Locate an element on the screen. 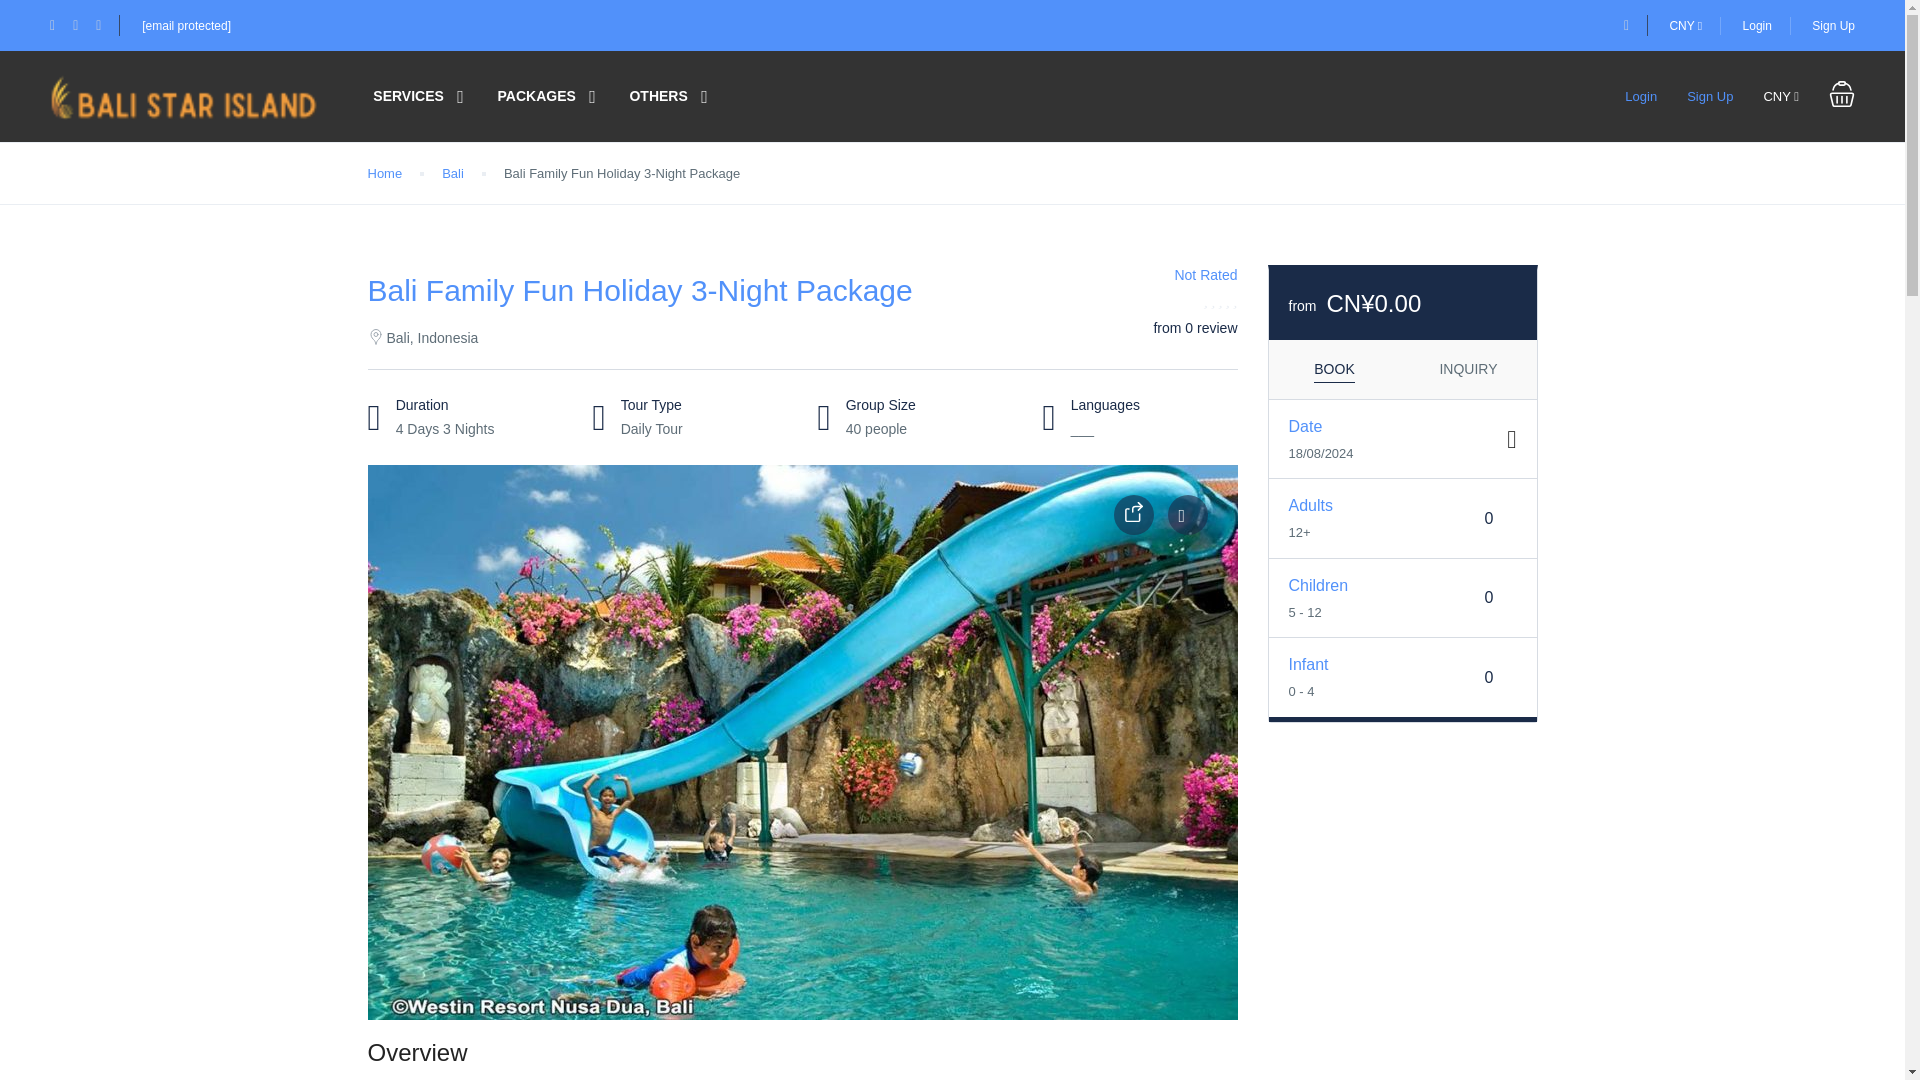  0 is located at coordinates (1490, 598).